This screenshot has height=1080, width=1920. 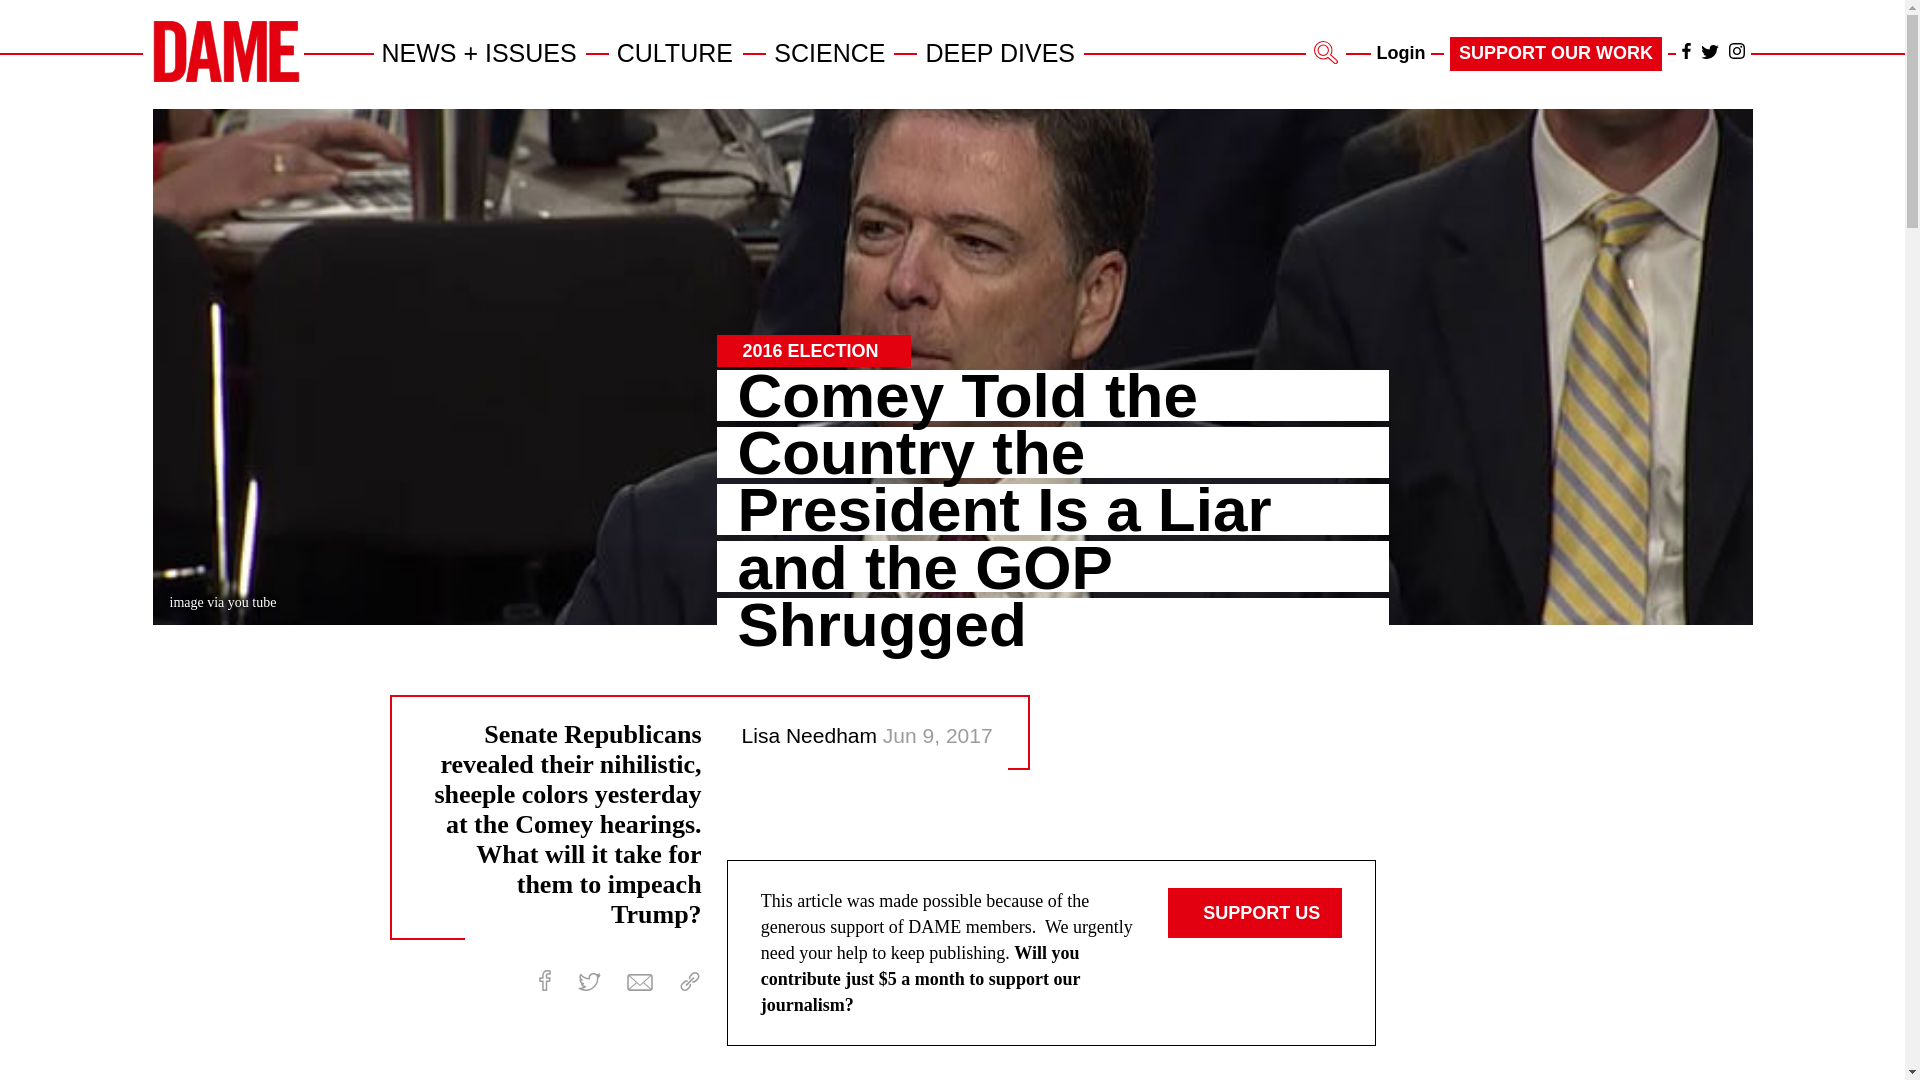 I want to click on Science, so click(x=830, y=52).